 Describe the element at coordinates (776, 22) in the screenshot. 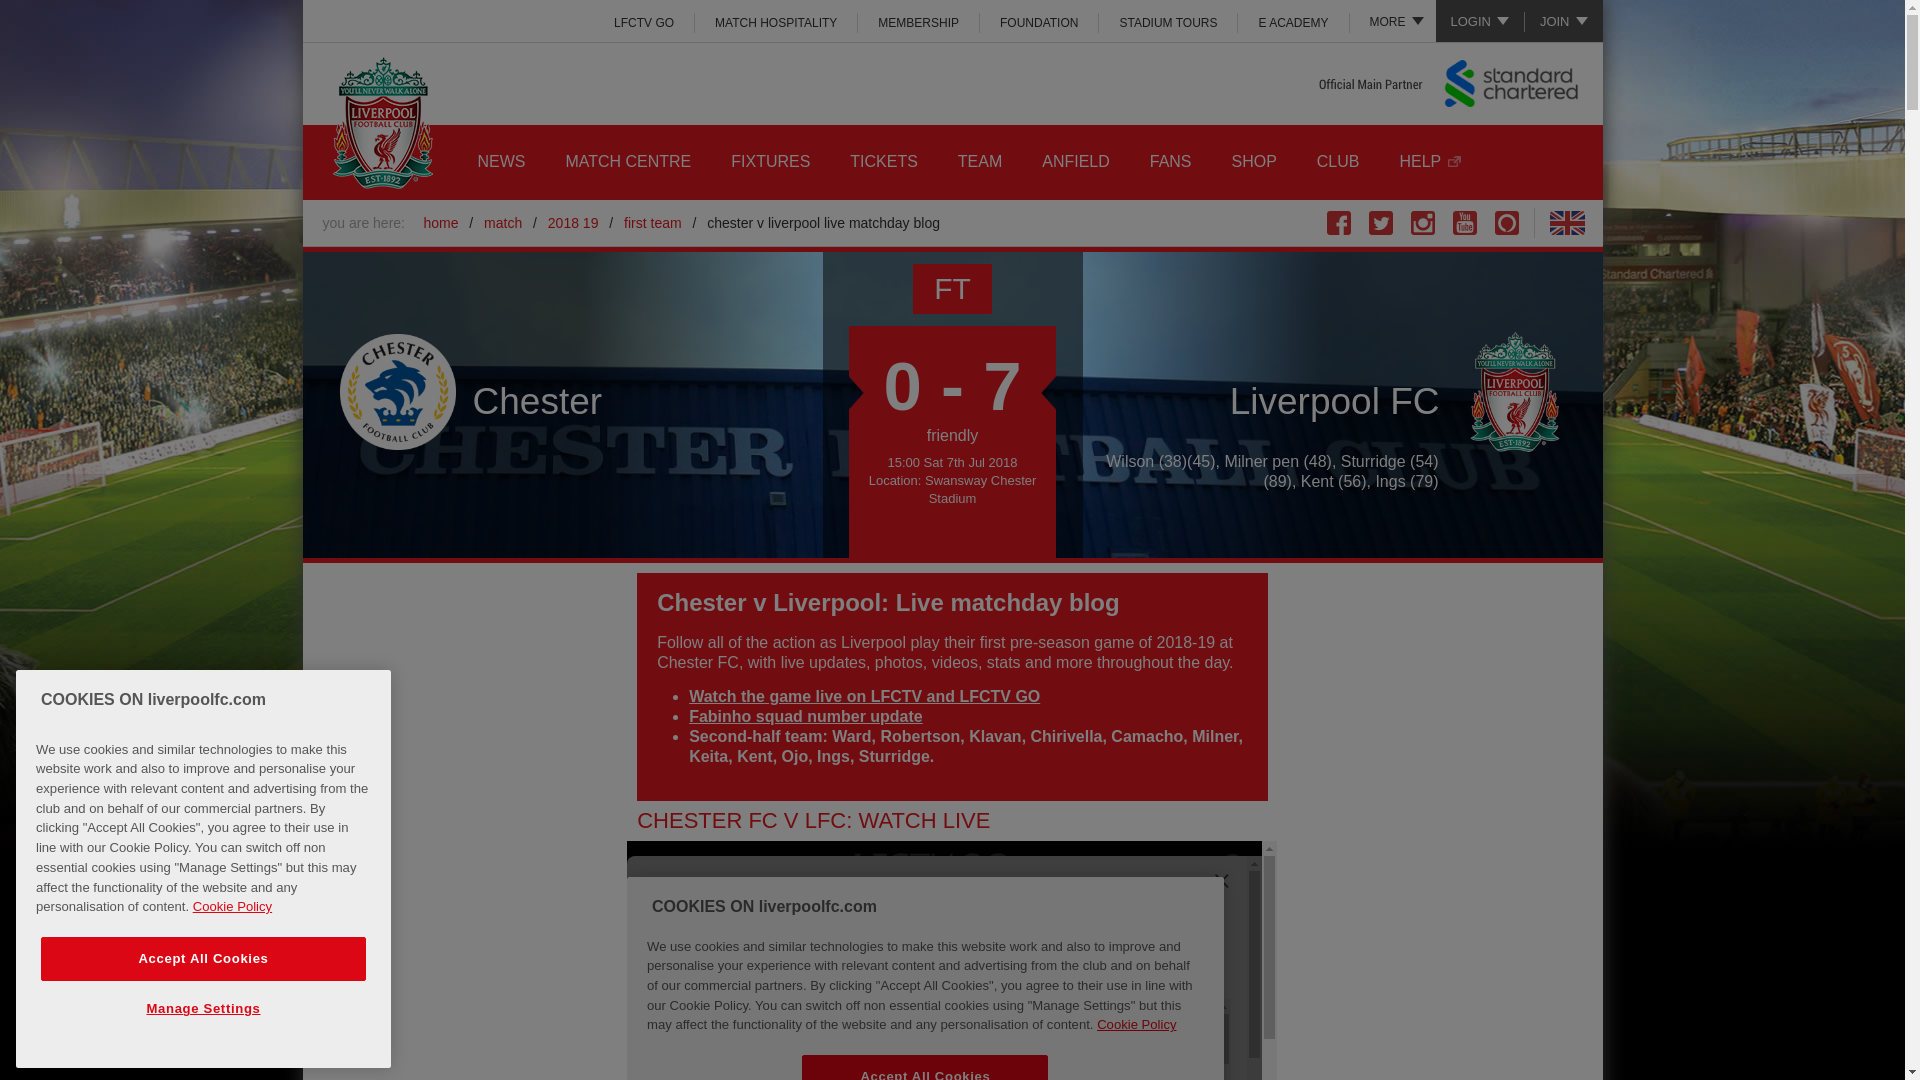

I see `MATCH HOSPITALITY` at that location.